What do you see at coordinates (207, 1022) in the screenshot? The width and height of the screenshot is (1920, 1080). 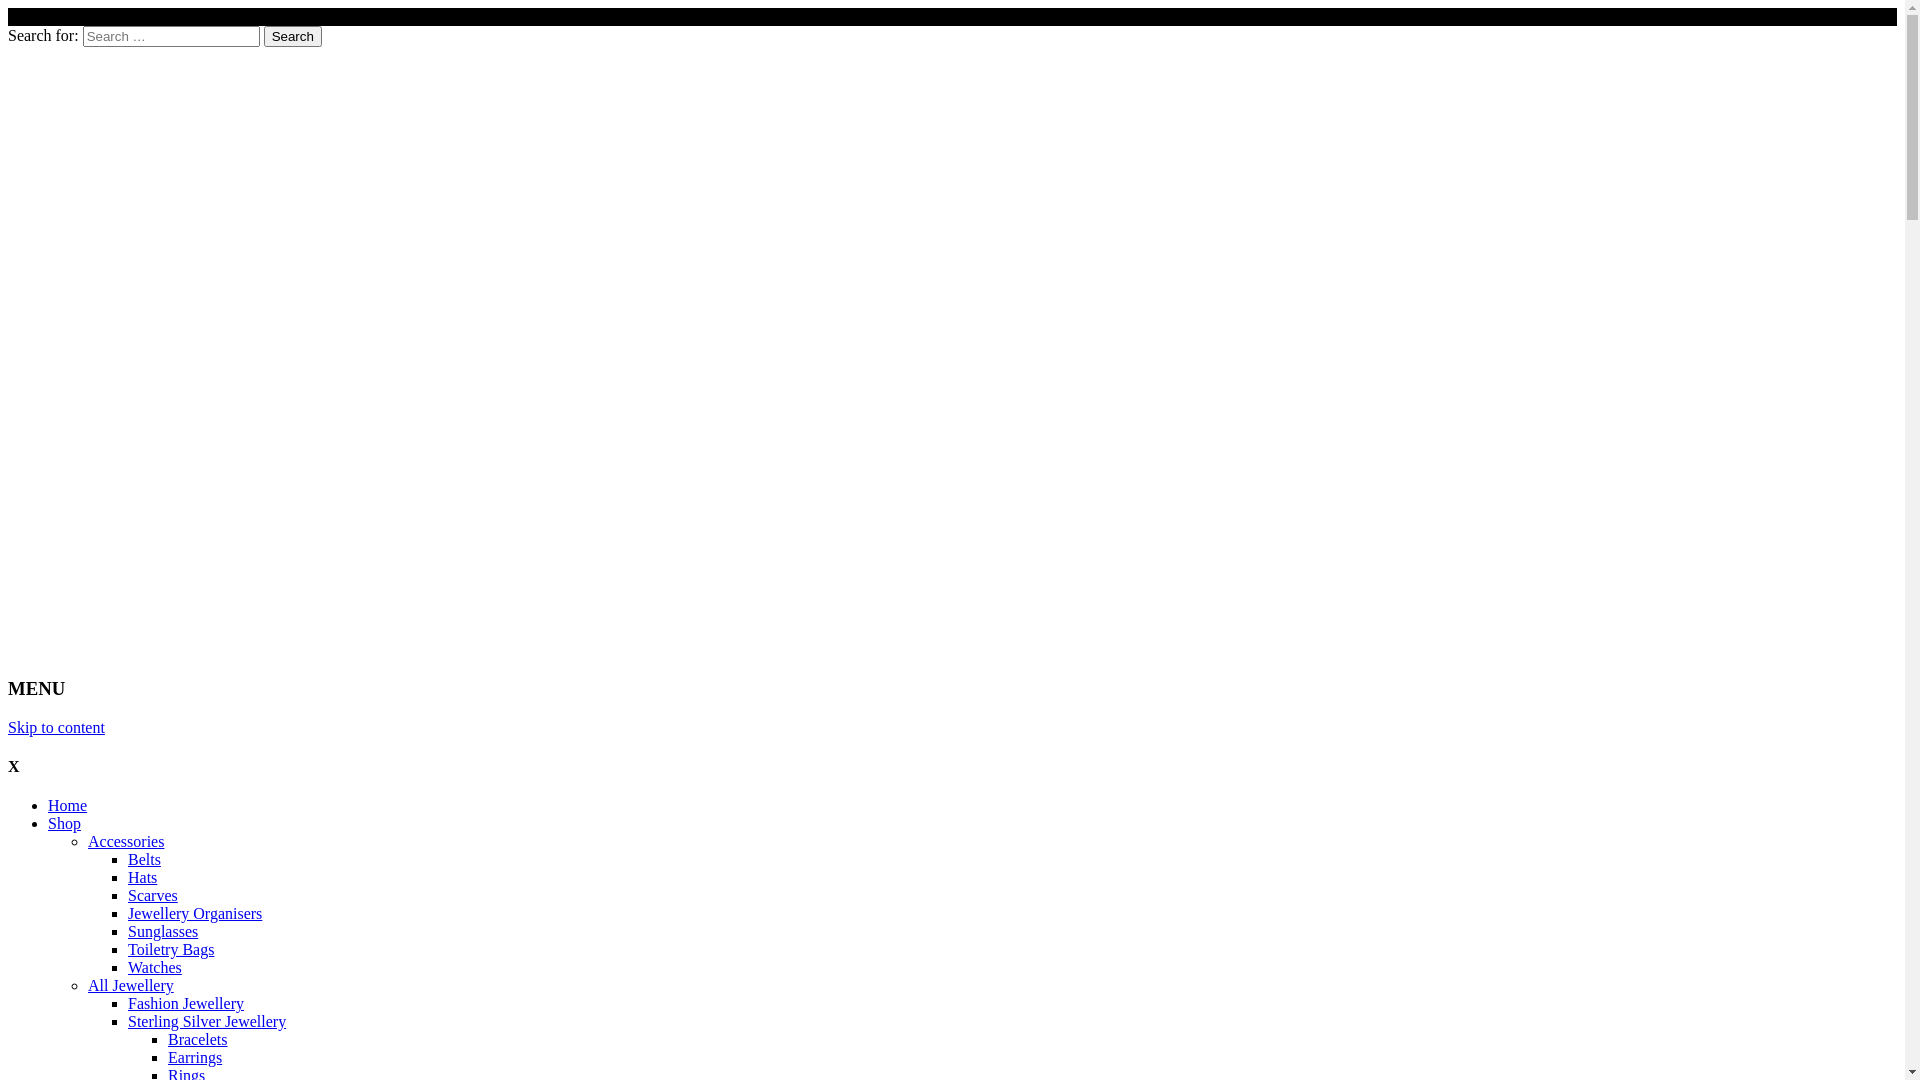 I see `Sterling Silver Jewellery` at bounding box center [207, 1022].